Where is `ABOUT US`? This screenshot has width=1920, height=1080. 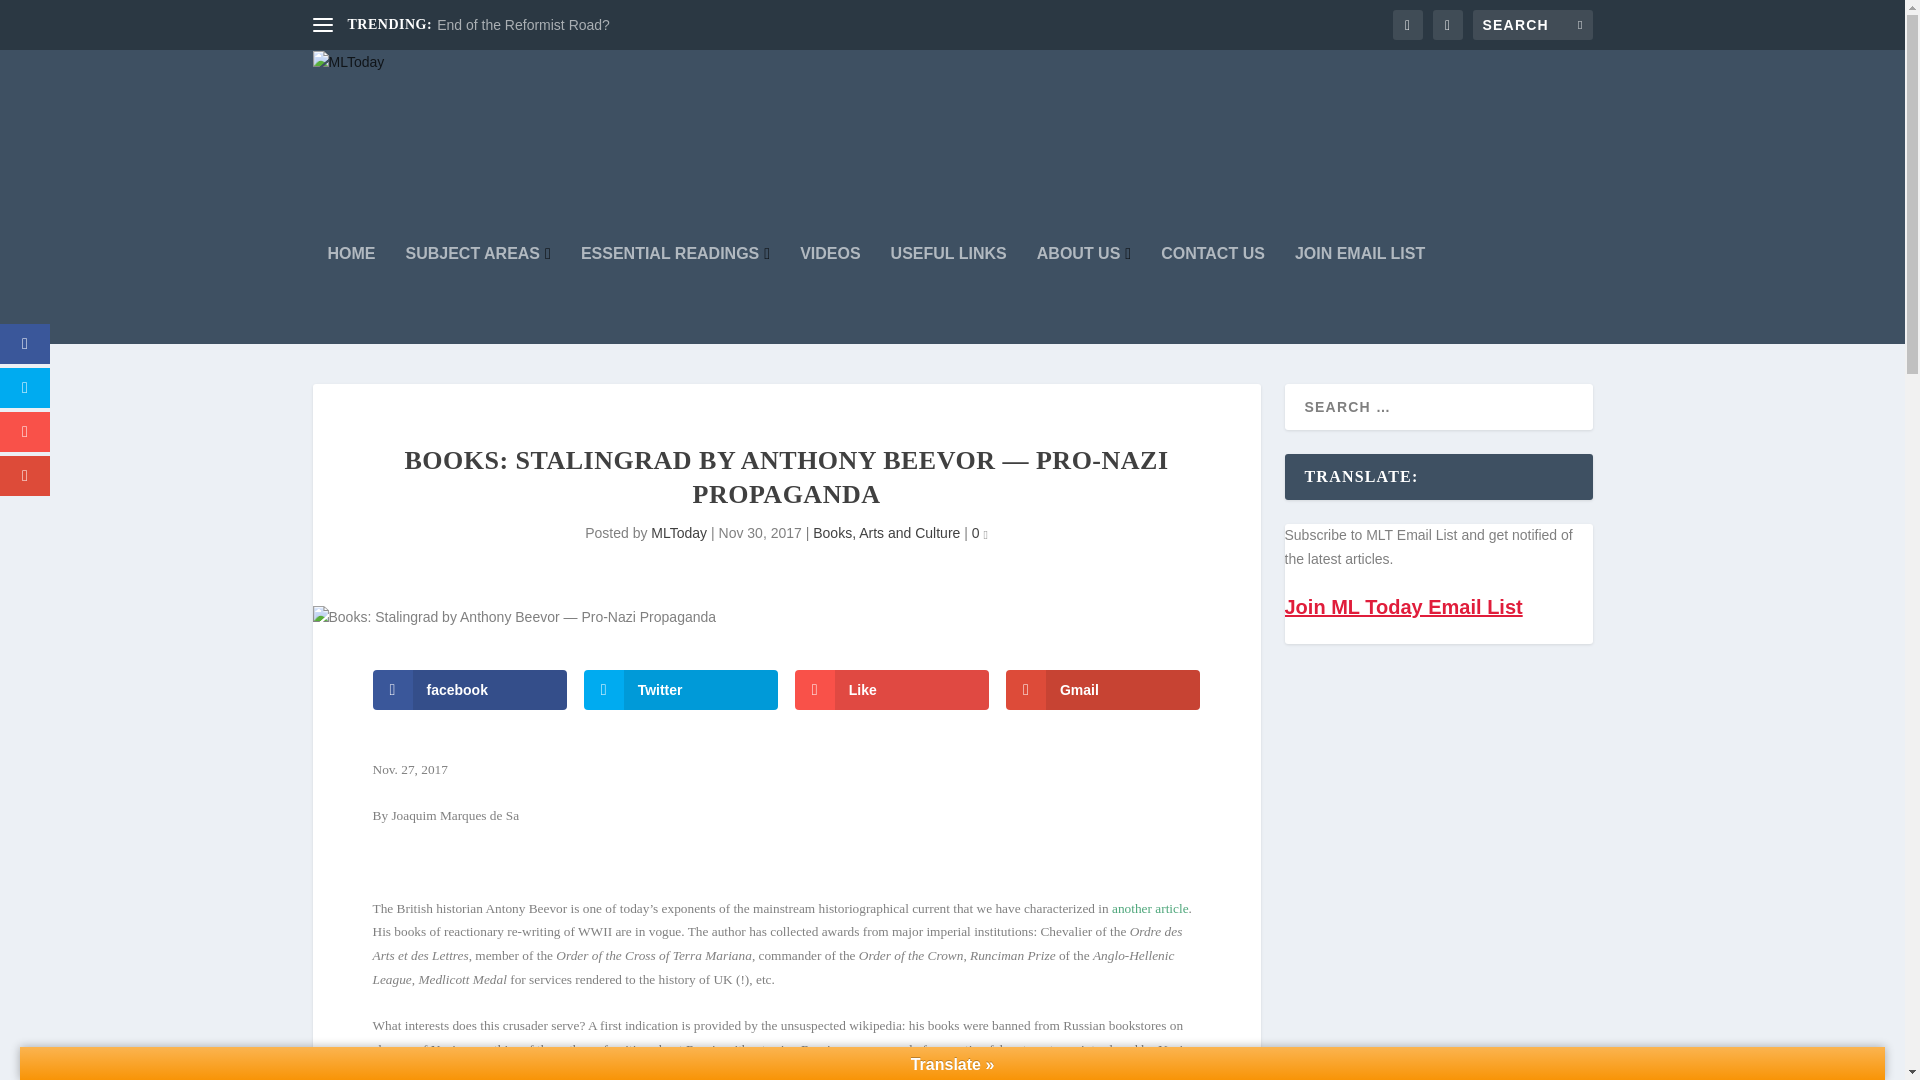
ABOUT US is located at coordinates (1083, 295).